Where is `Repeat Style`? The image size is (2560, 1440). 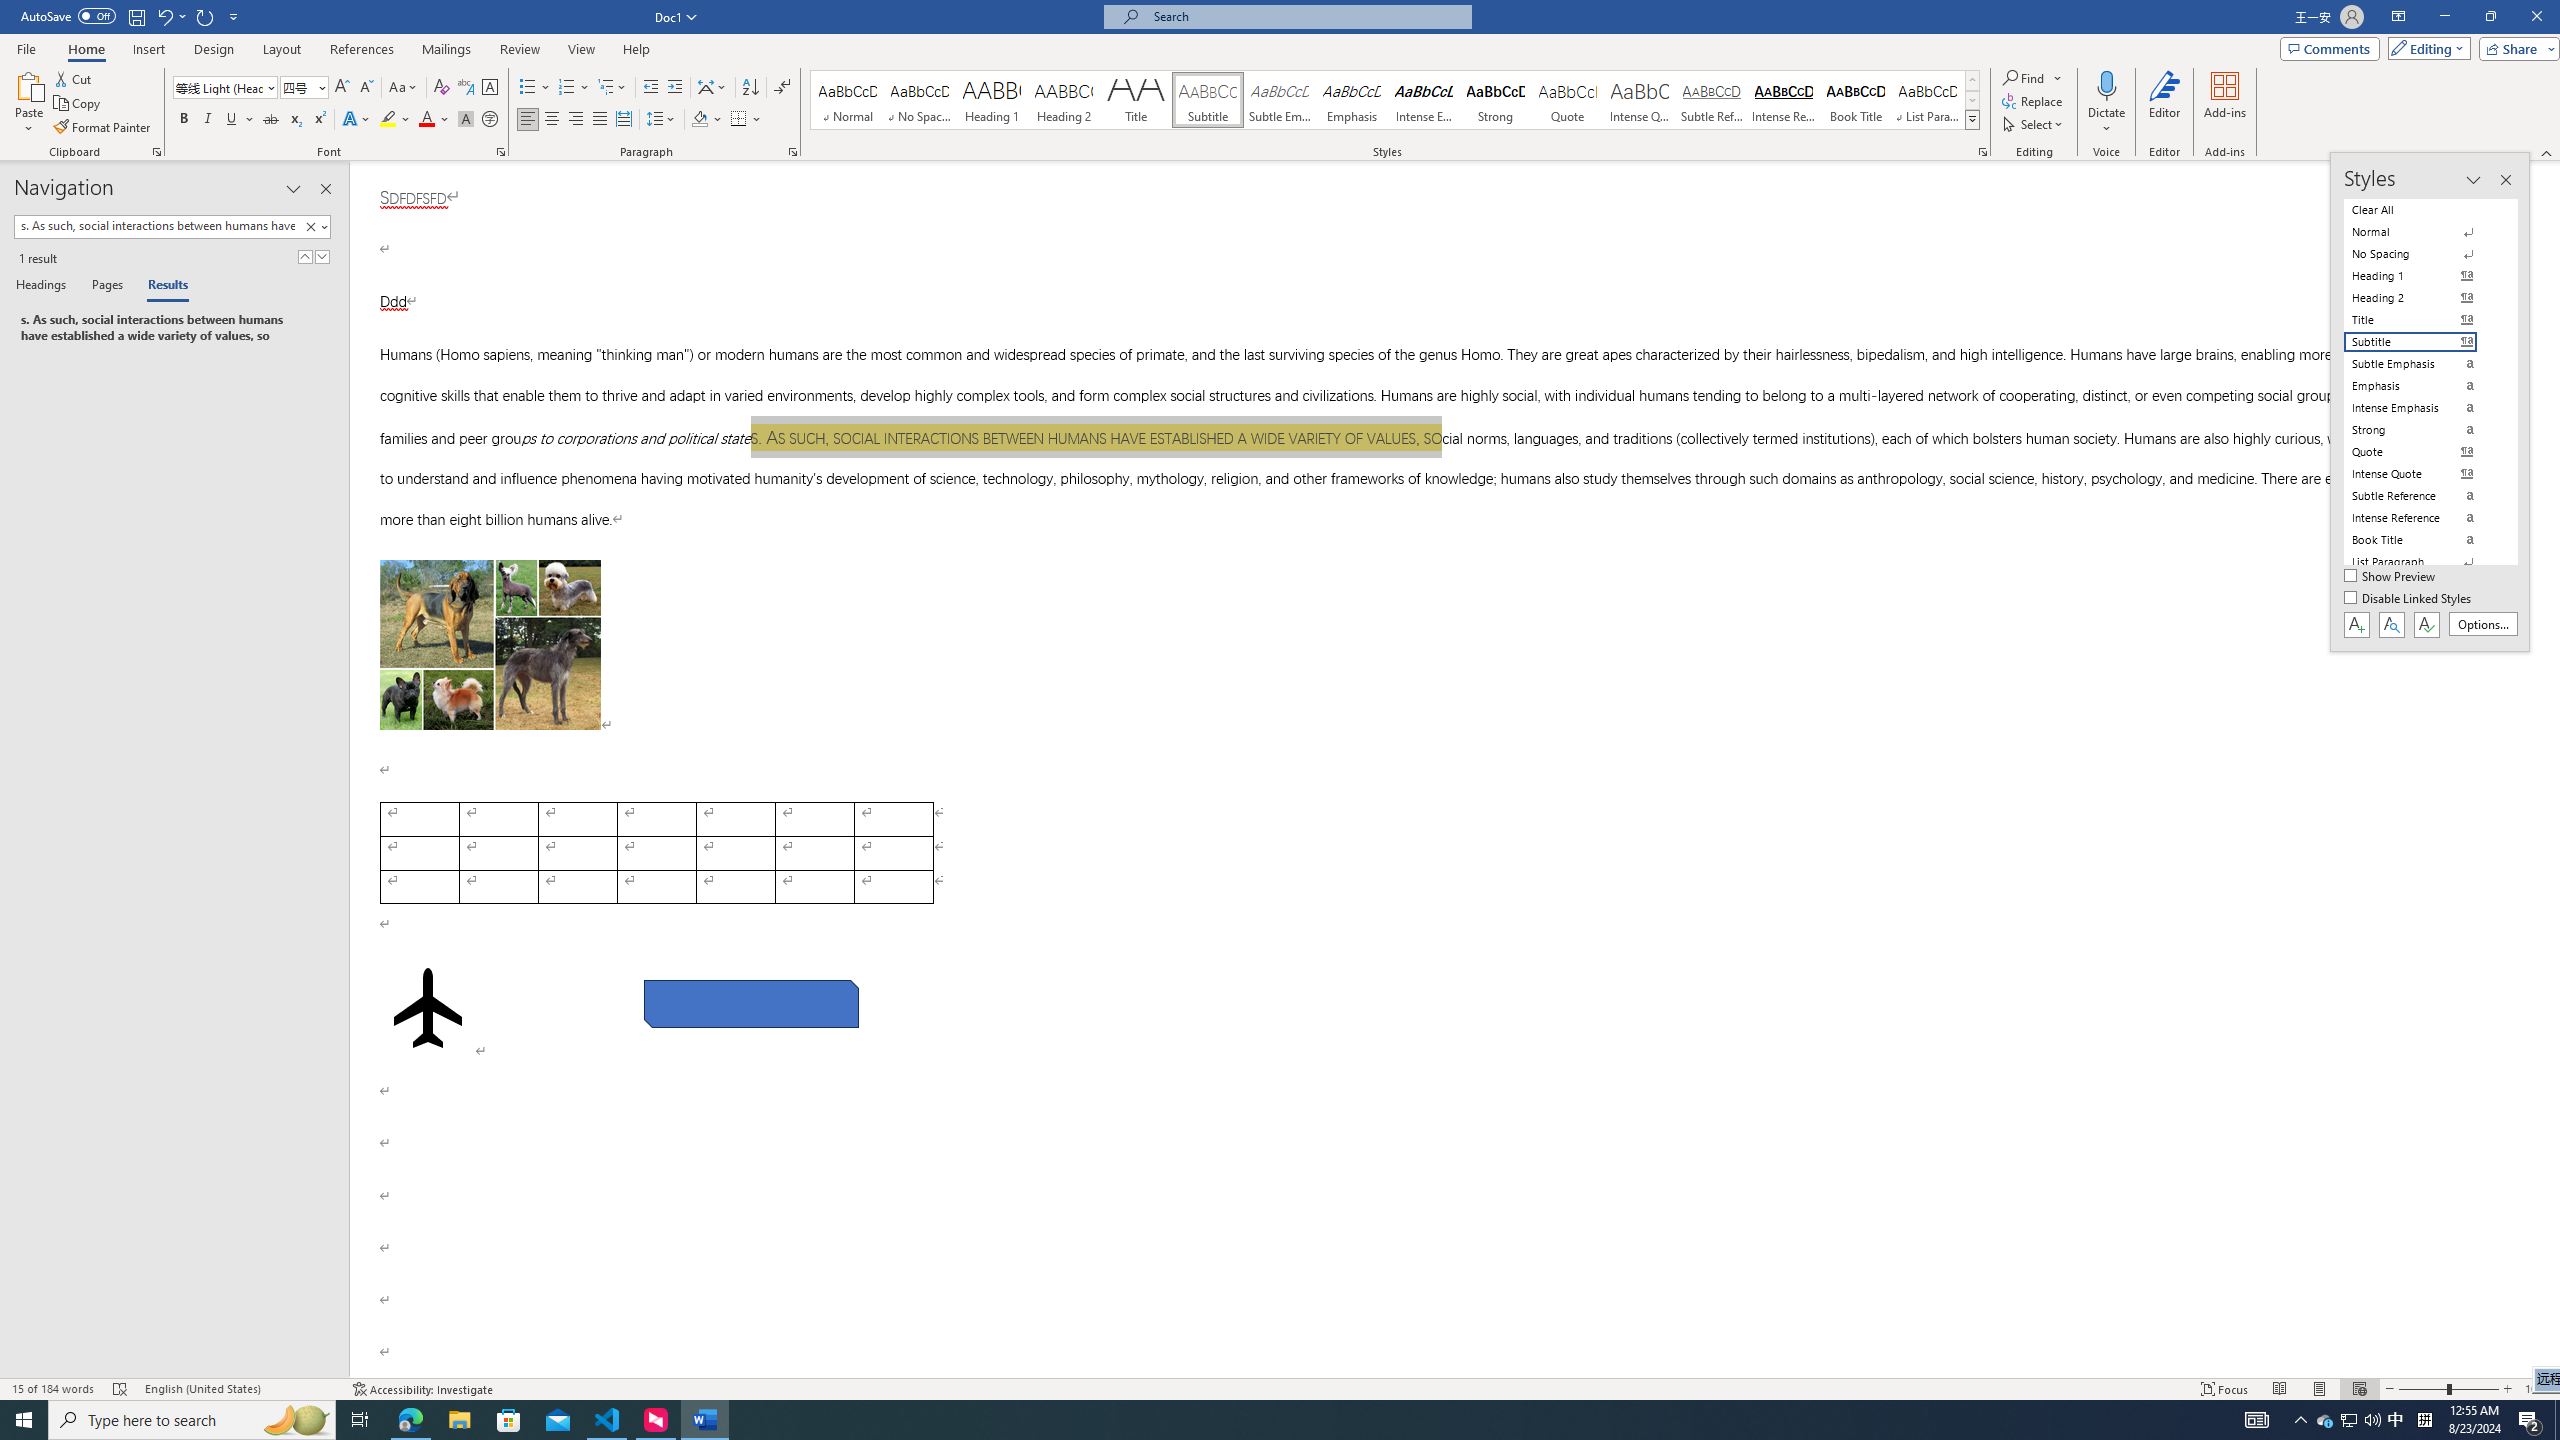
Repeat Style is located at coordinates (206, 16).